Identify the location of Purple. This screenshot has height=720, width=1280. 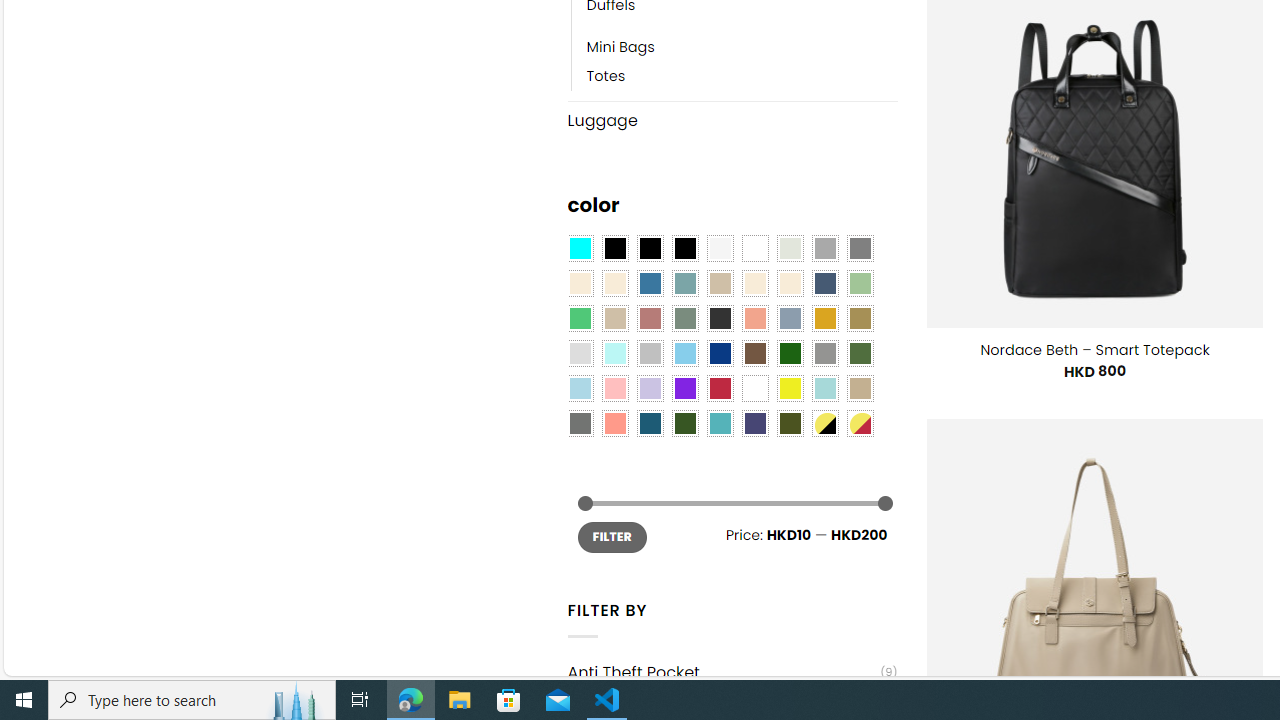
(684, 388).